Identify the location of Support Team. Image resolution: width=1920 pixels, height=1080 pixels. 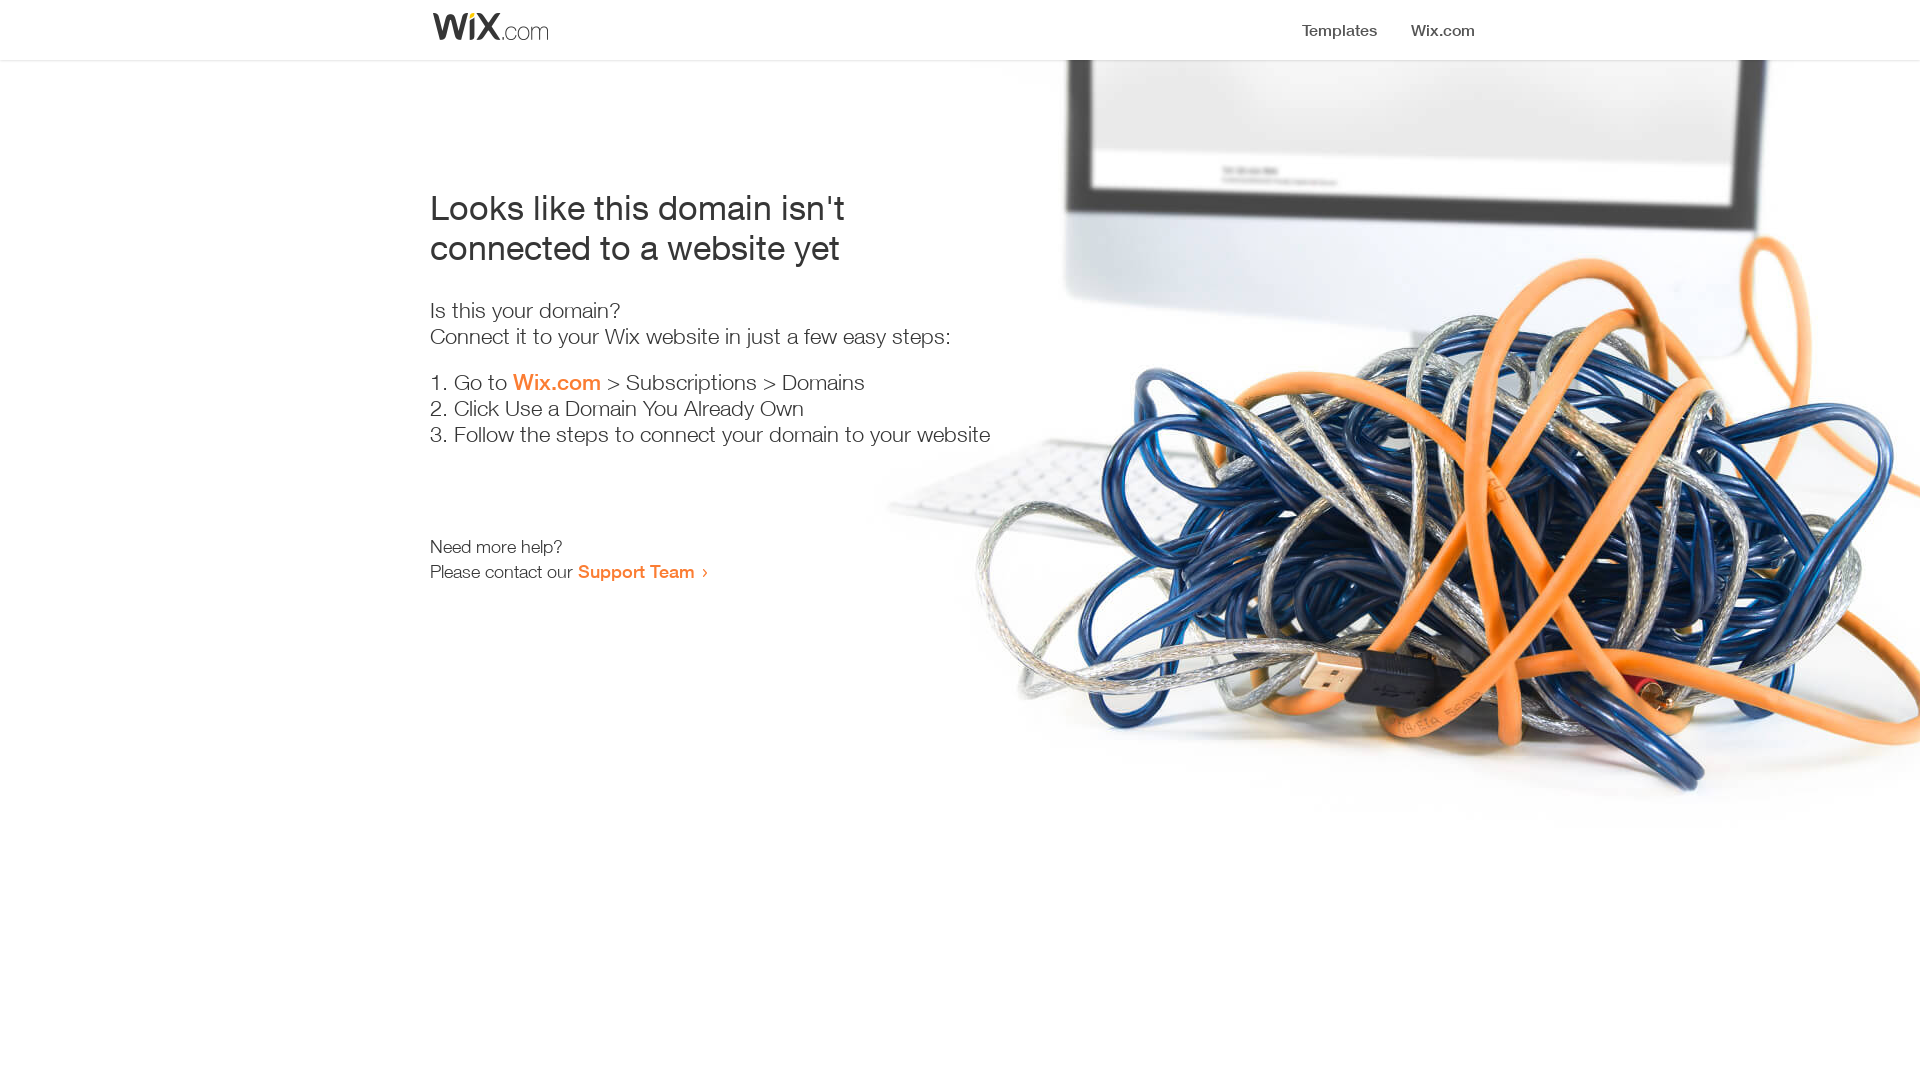
(636, 571).